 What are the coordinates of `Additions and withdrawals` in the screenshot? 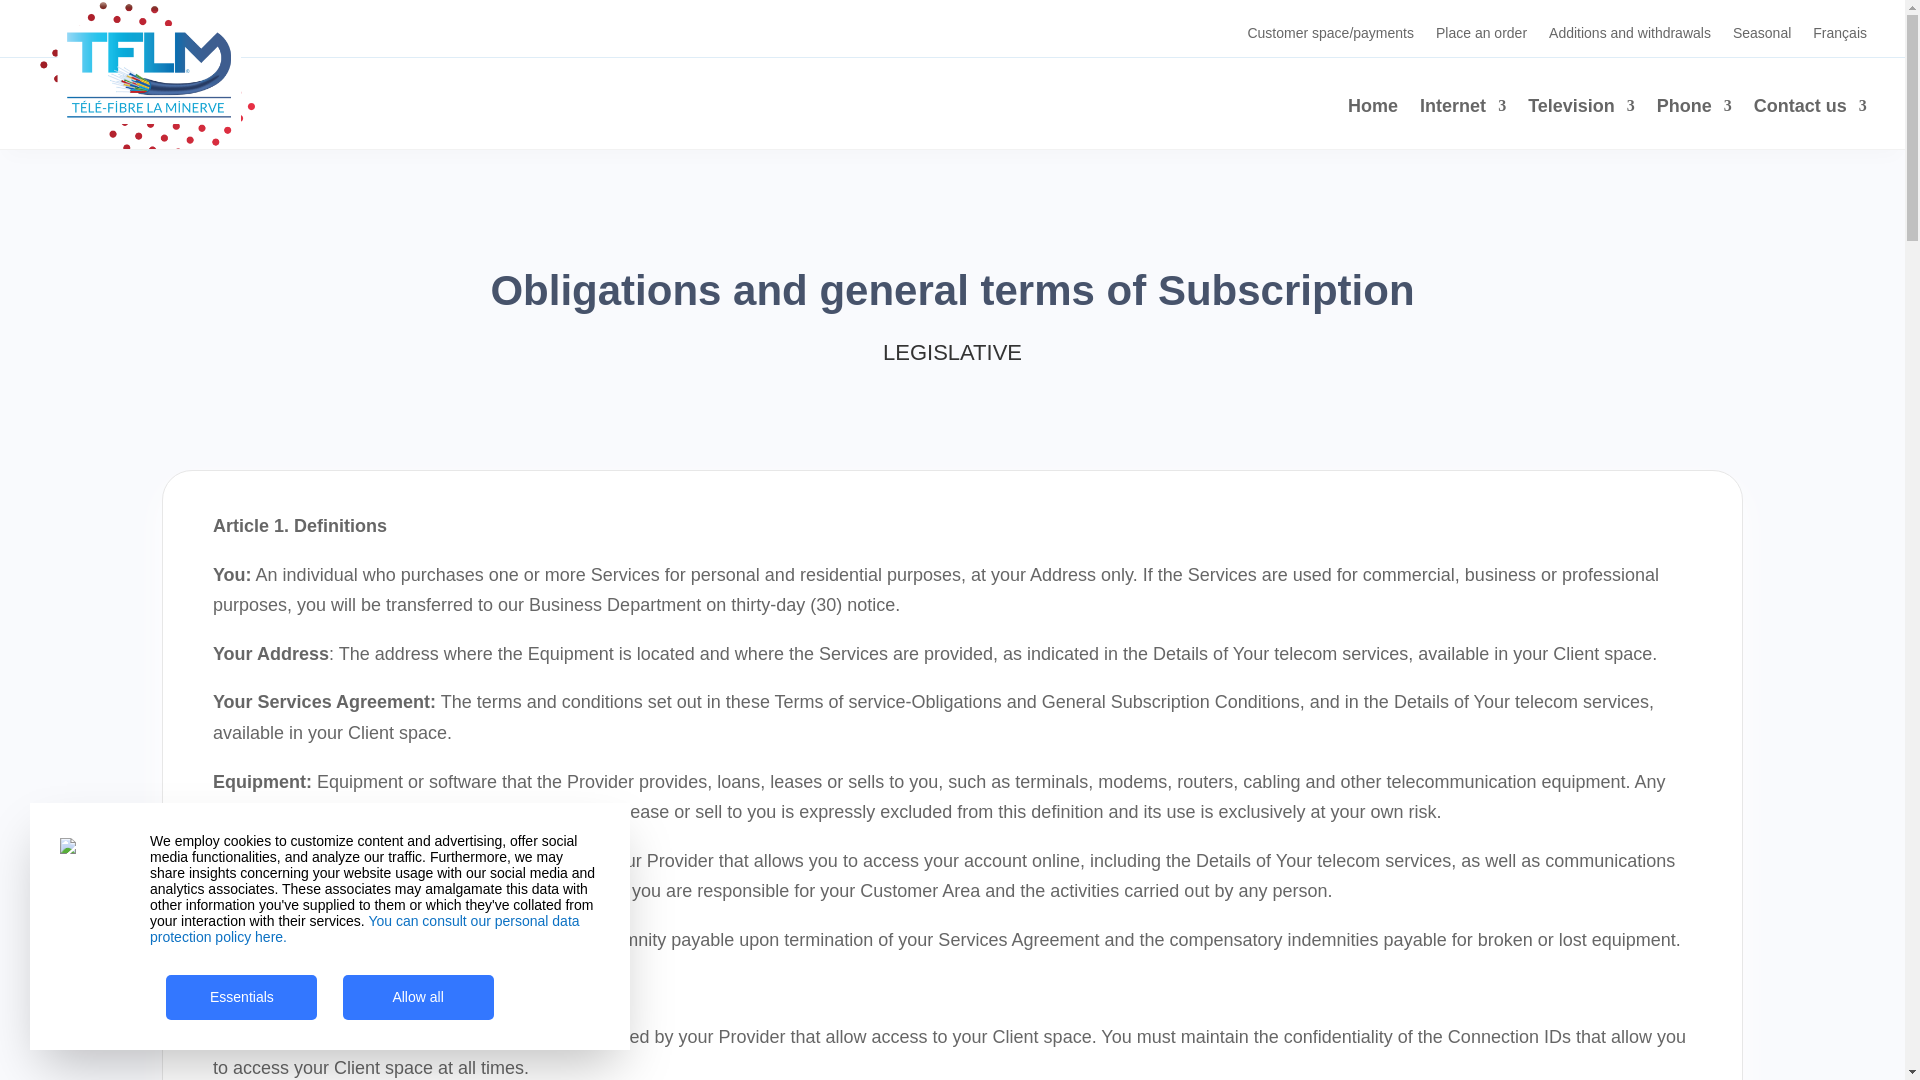 It's located at (1630, 36).